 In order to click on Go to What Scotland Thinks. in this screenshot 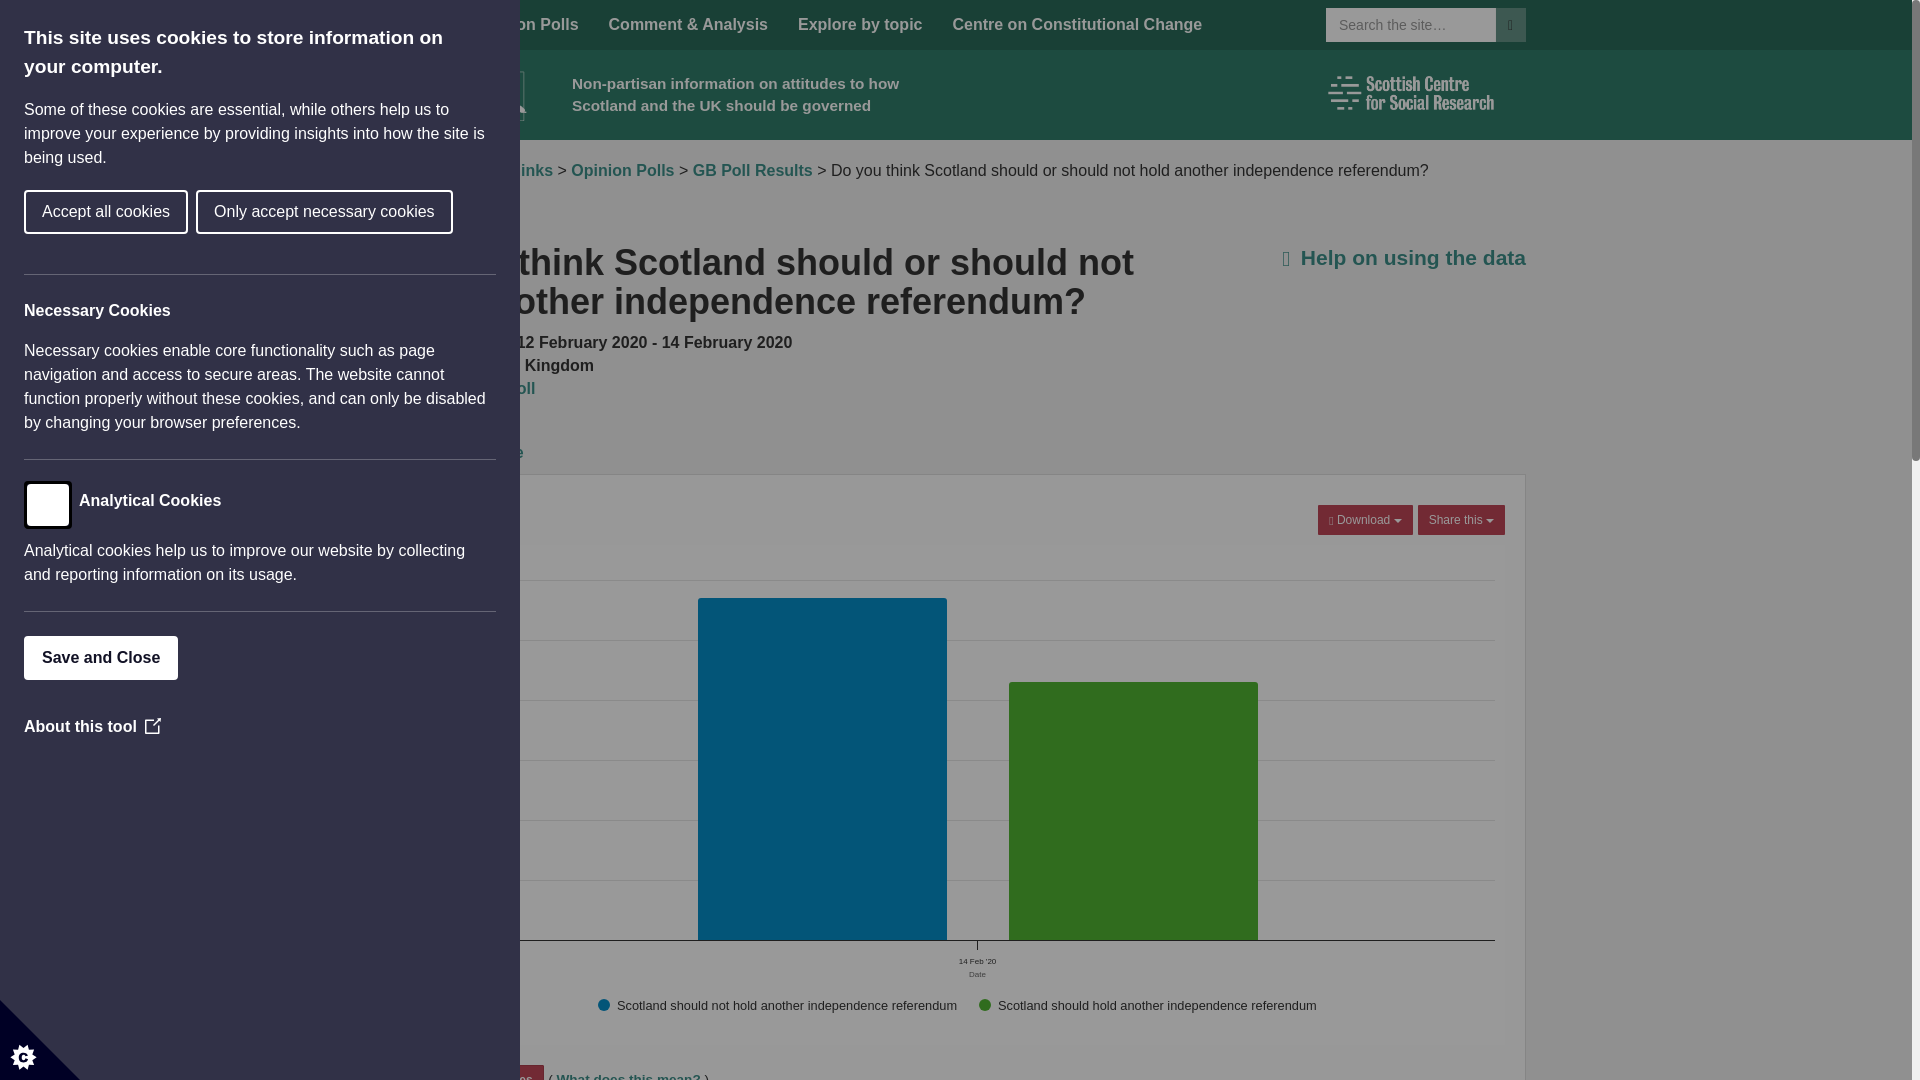, I will do `click(622, 170)`.